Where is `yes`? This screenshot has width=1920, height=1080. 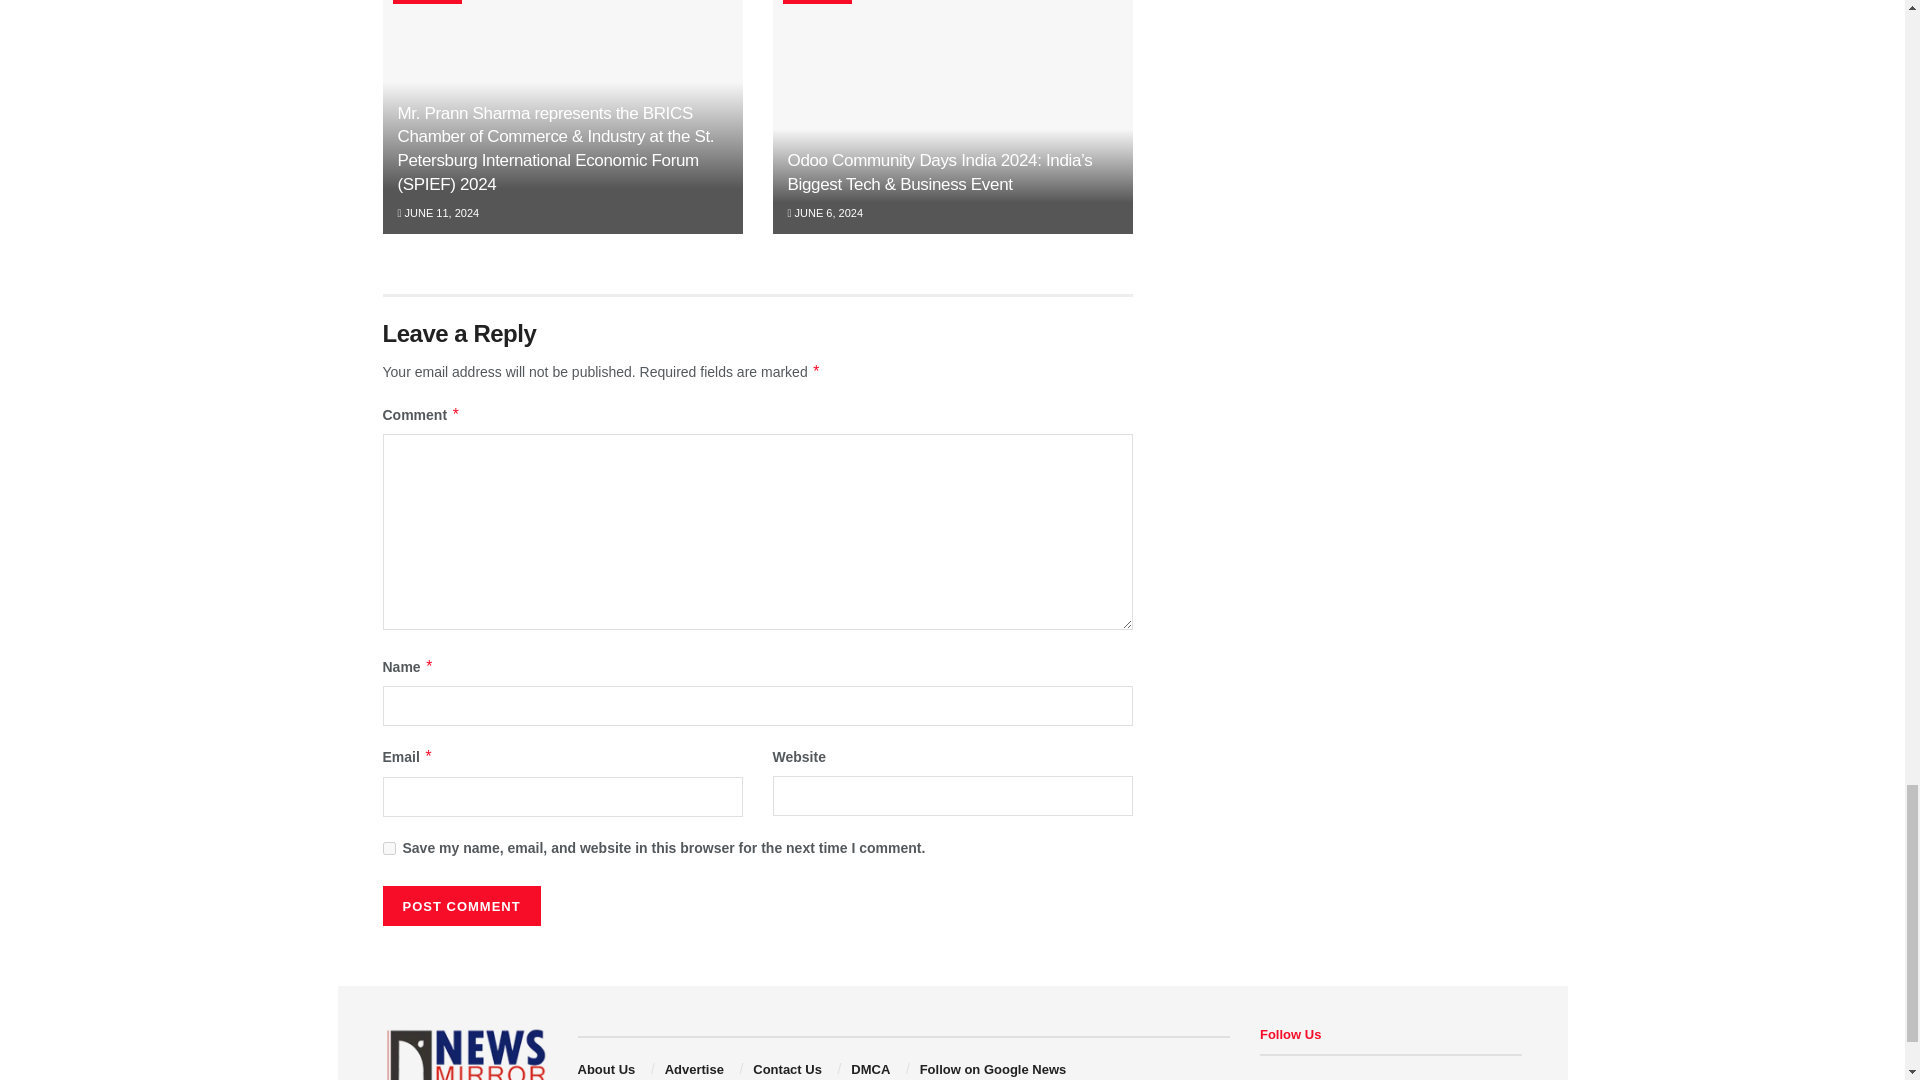 yes is located at coordinates (388, 848).